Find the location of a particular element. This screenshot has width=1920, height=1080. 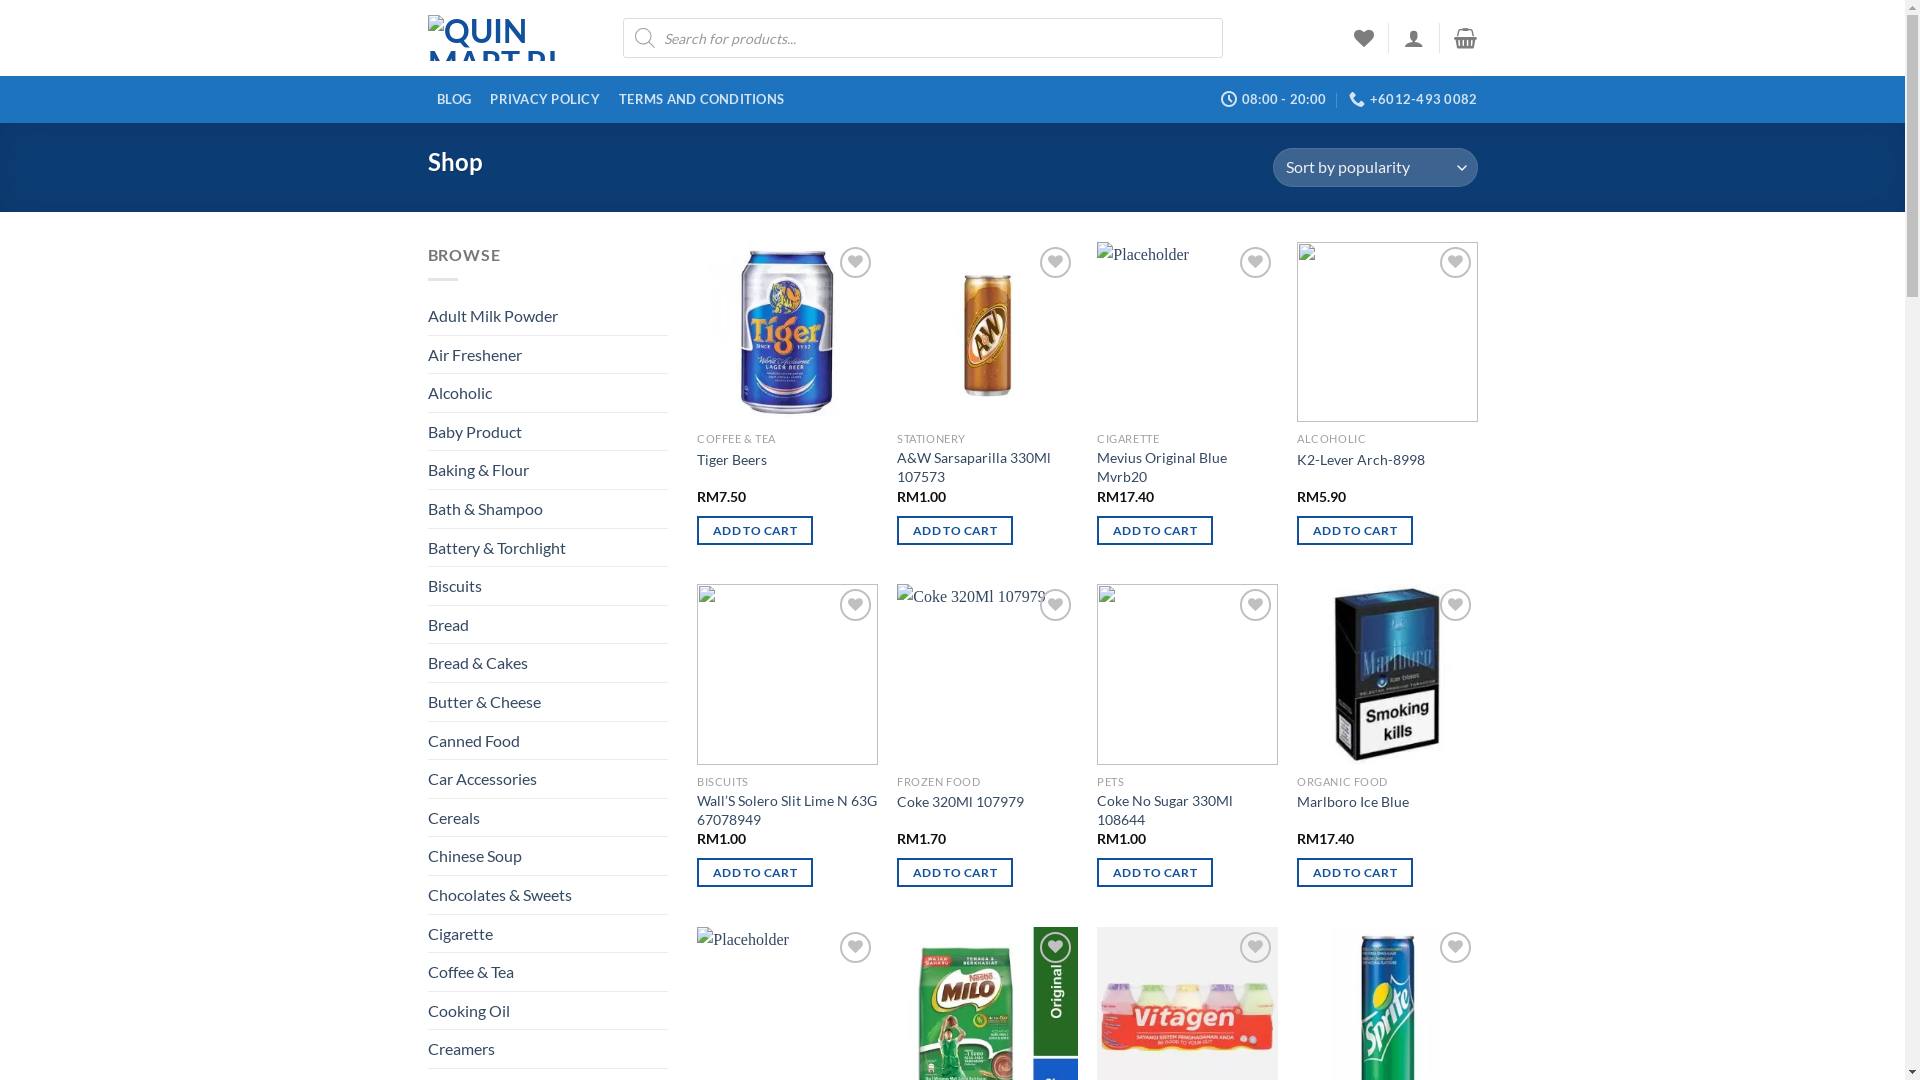

ADD TO CART is located at coordinates (1154, 530).